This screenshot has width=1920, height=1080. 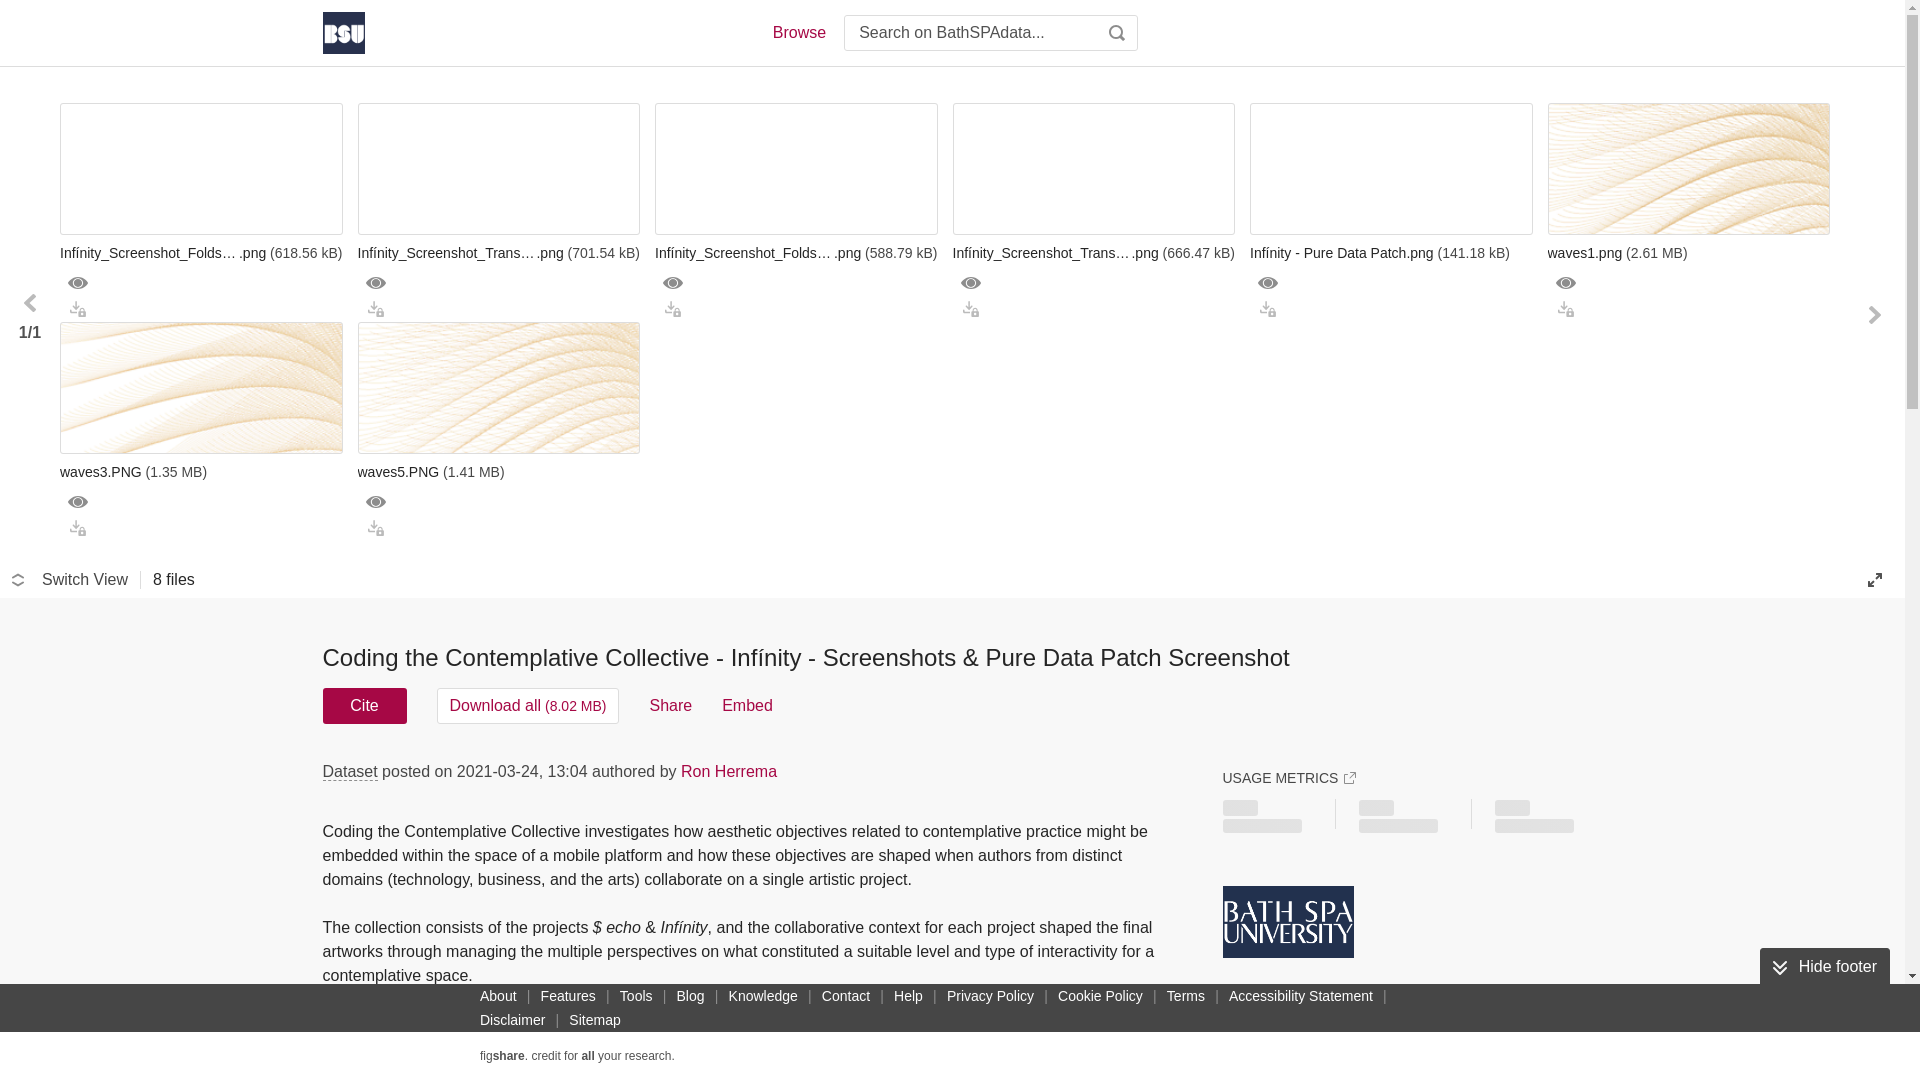 I want to click on USAGE METRICS, so click(x=1288, y=778).